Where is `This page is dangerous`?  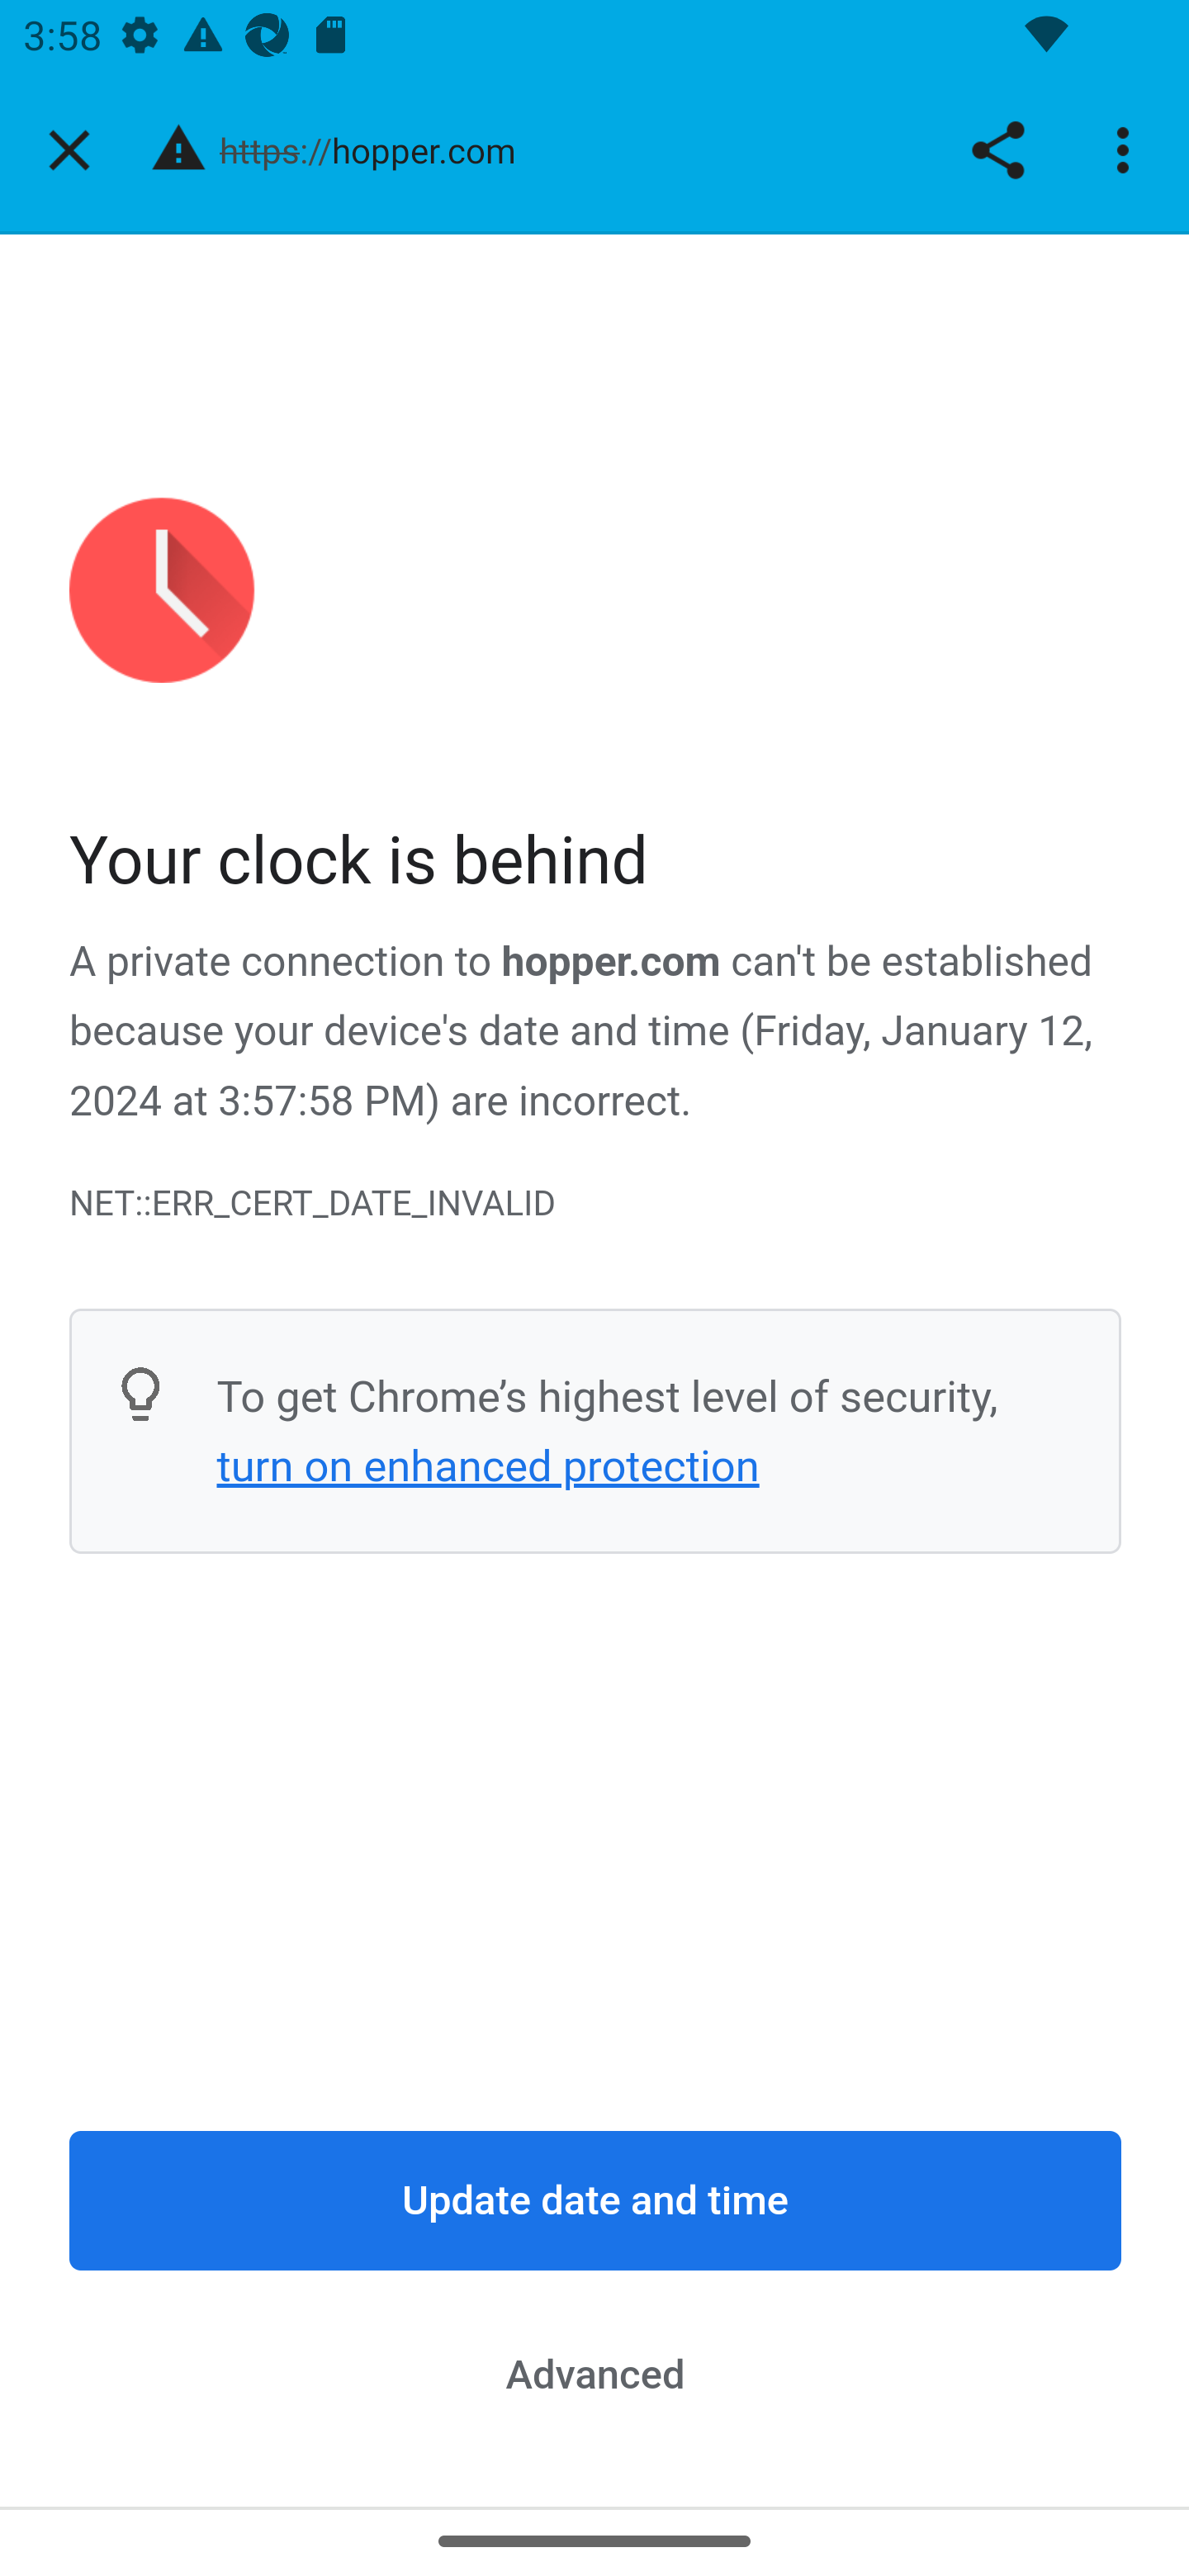 This page is dangerous is located at coordinates (179, 150).